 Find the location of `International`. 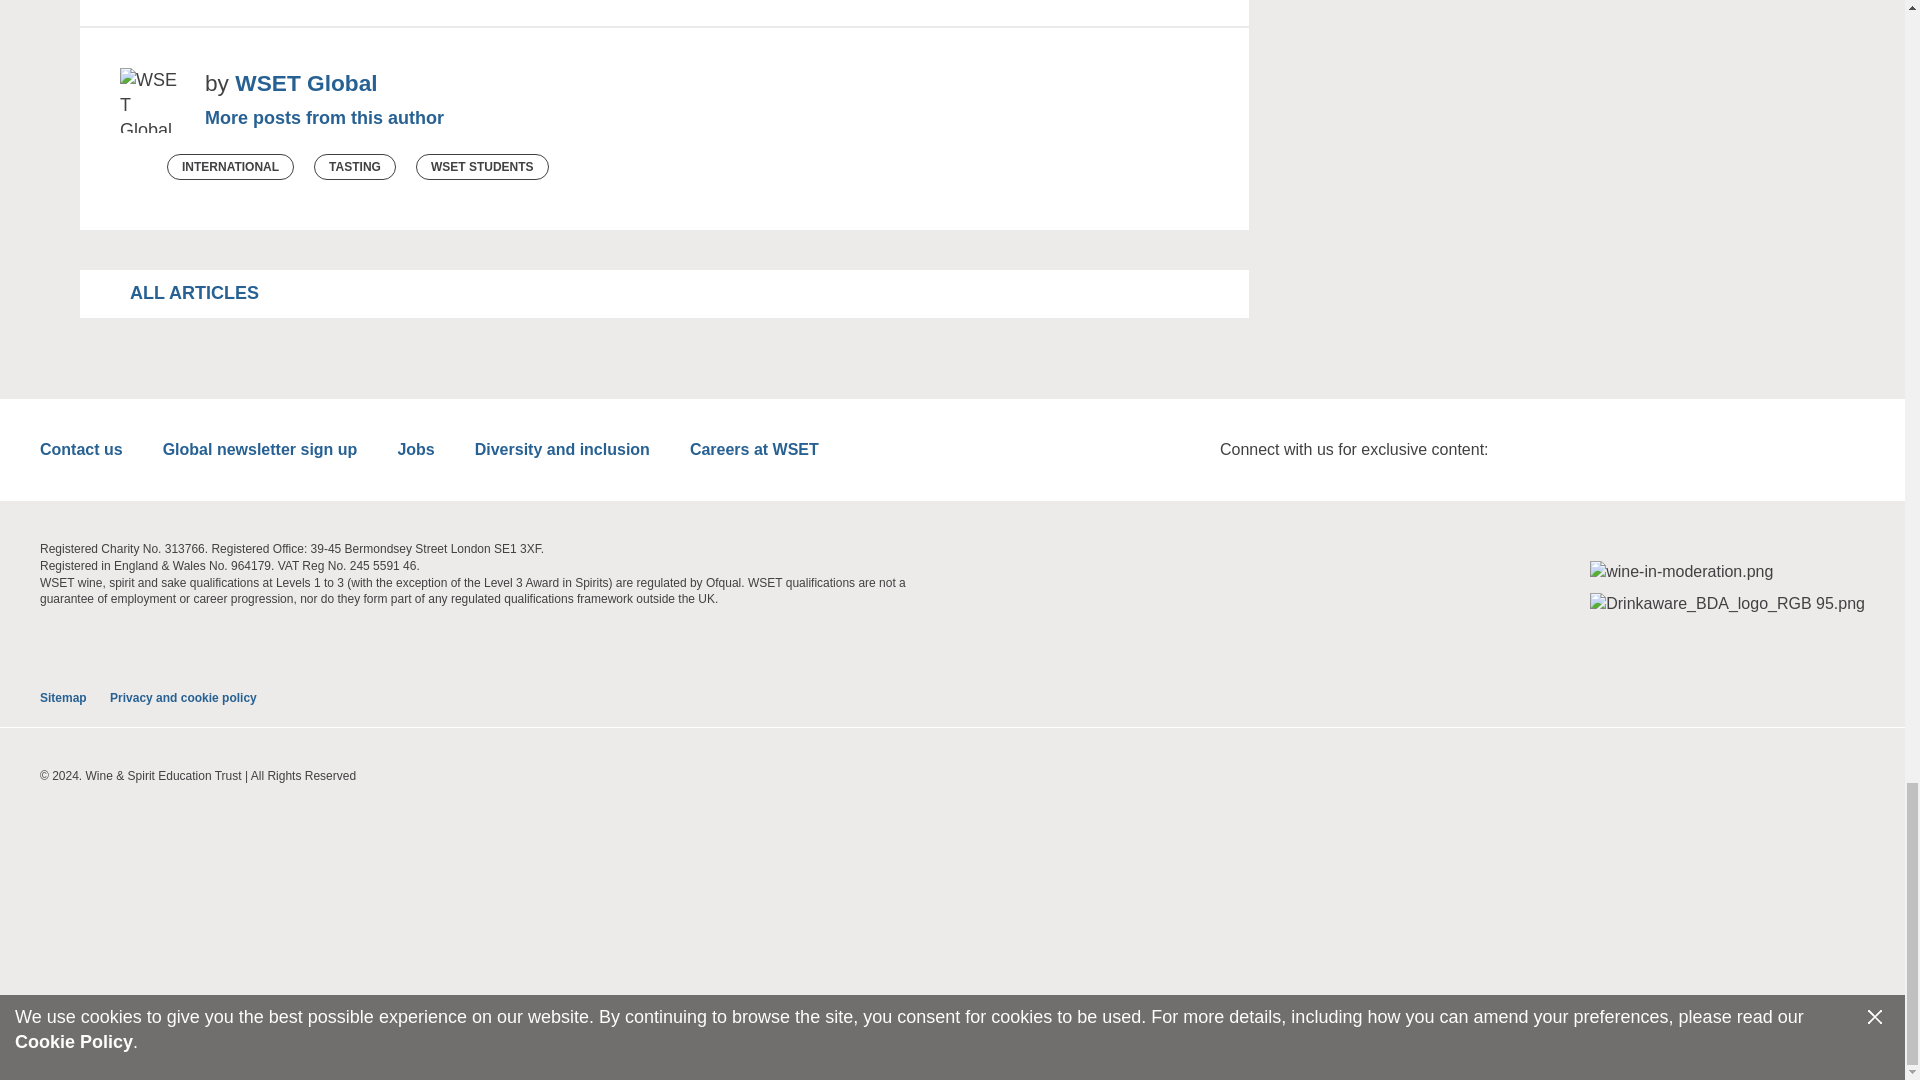

International is located at coordinates (230, 168).